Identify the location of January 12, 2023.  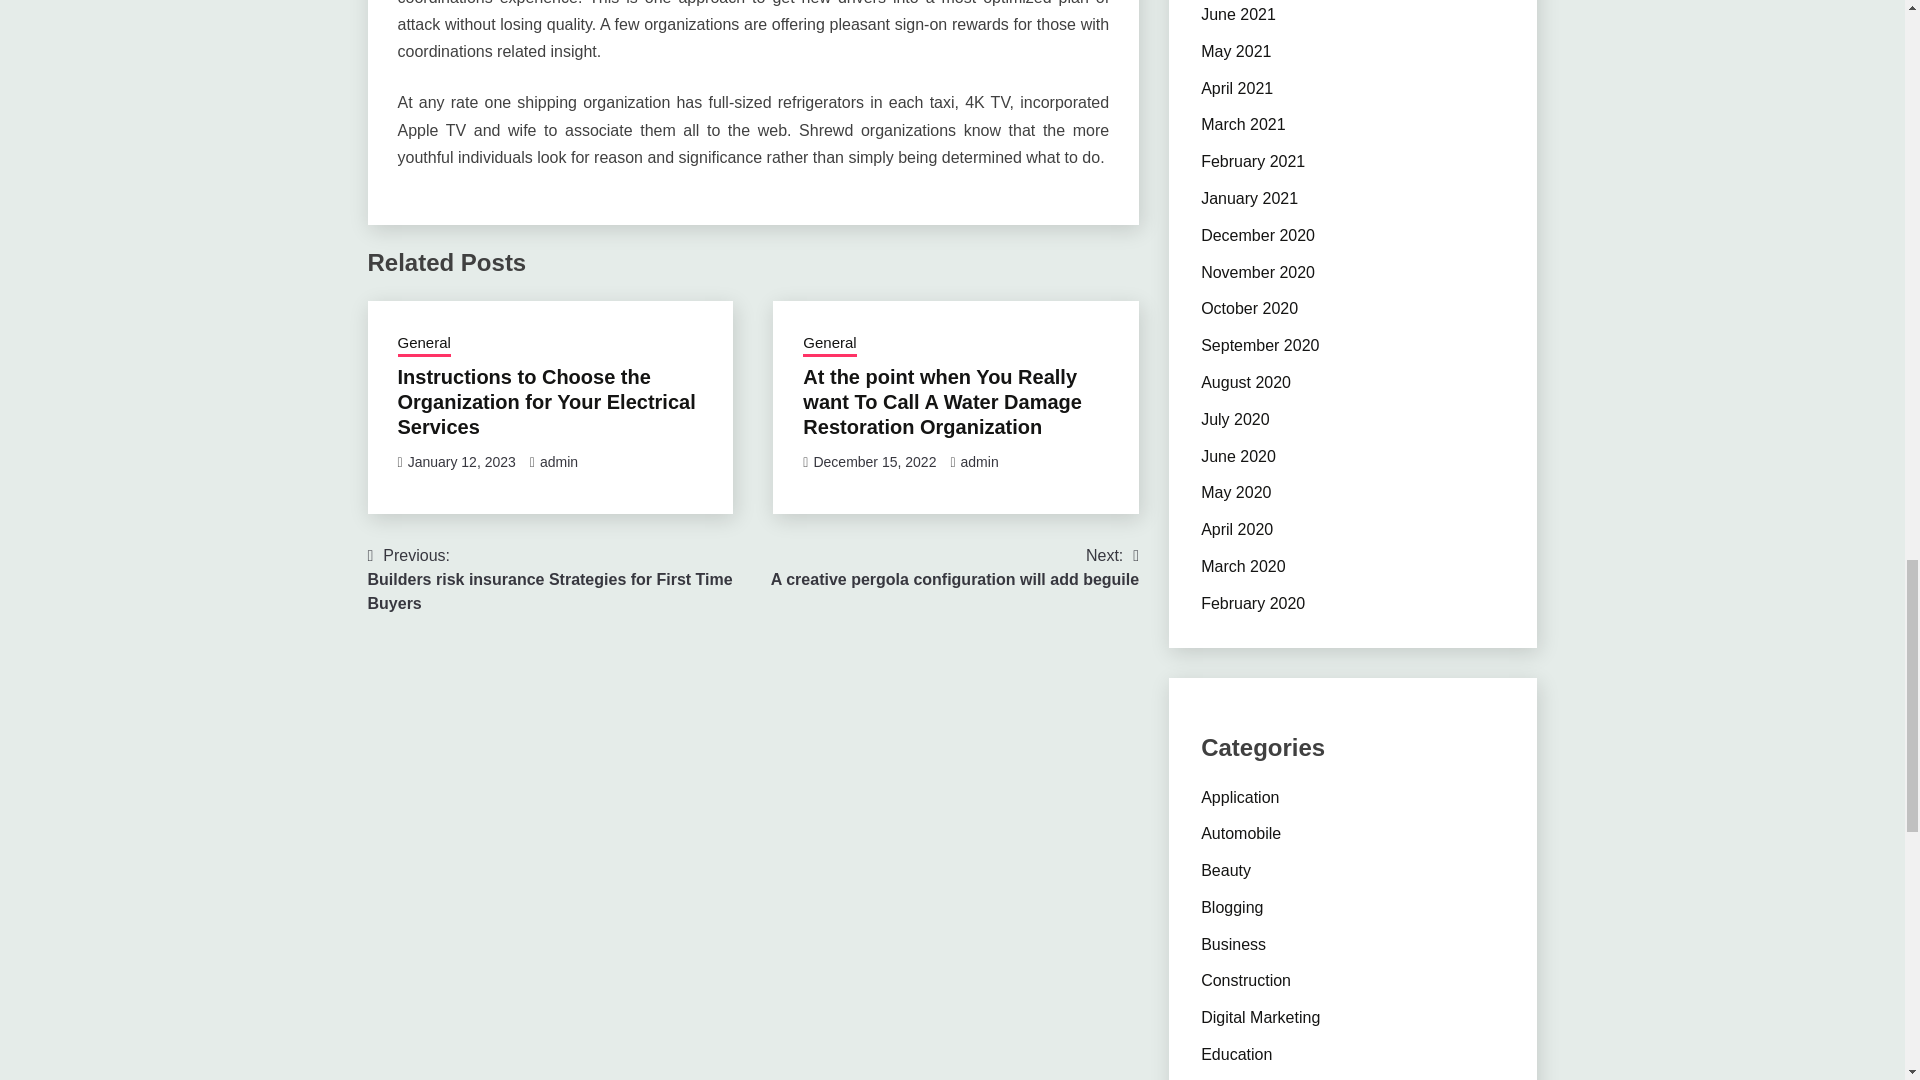
(980, 461).